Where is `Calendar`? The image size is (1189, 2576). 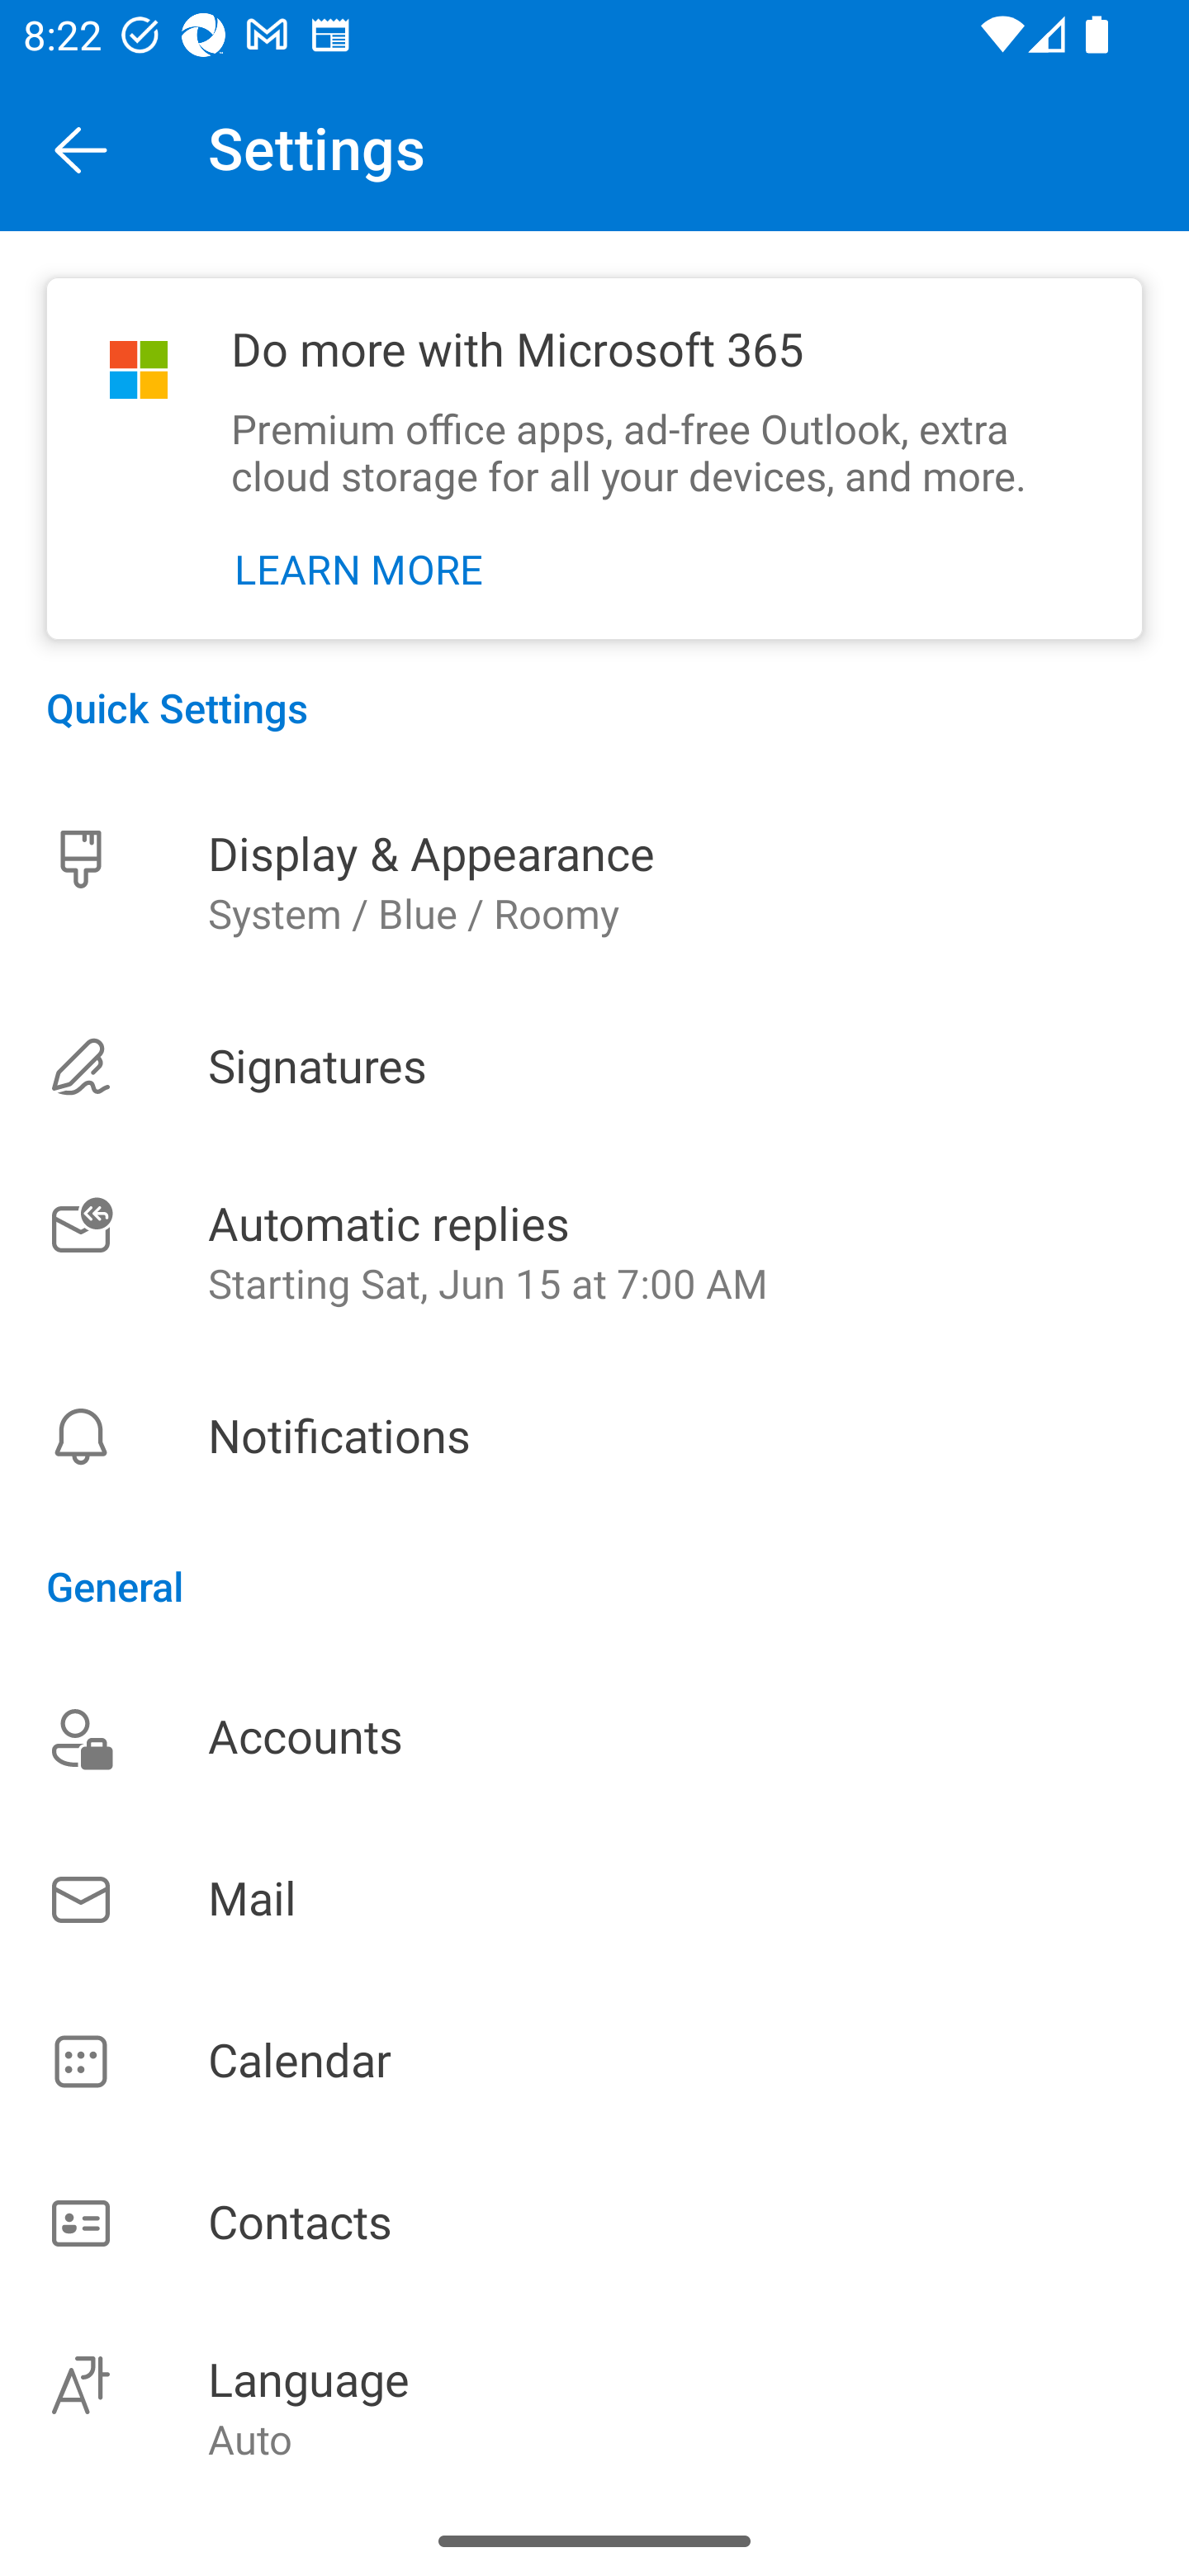
Calendar is located at coordinates (594, 2062).